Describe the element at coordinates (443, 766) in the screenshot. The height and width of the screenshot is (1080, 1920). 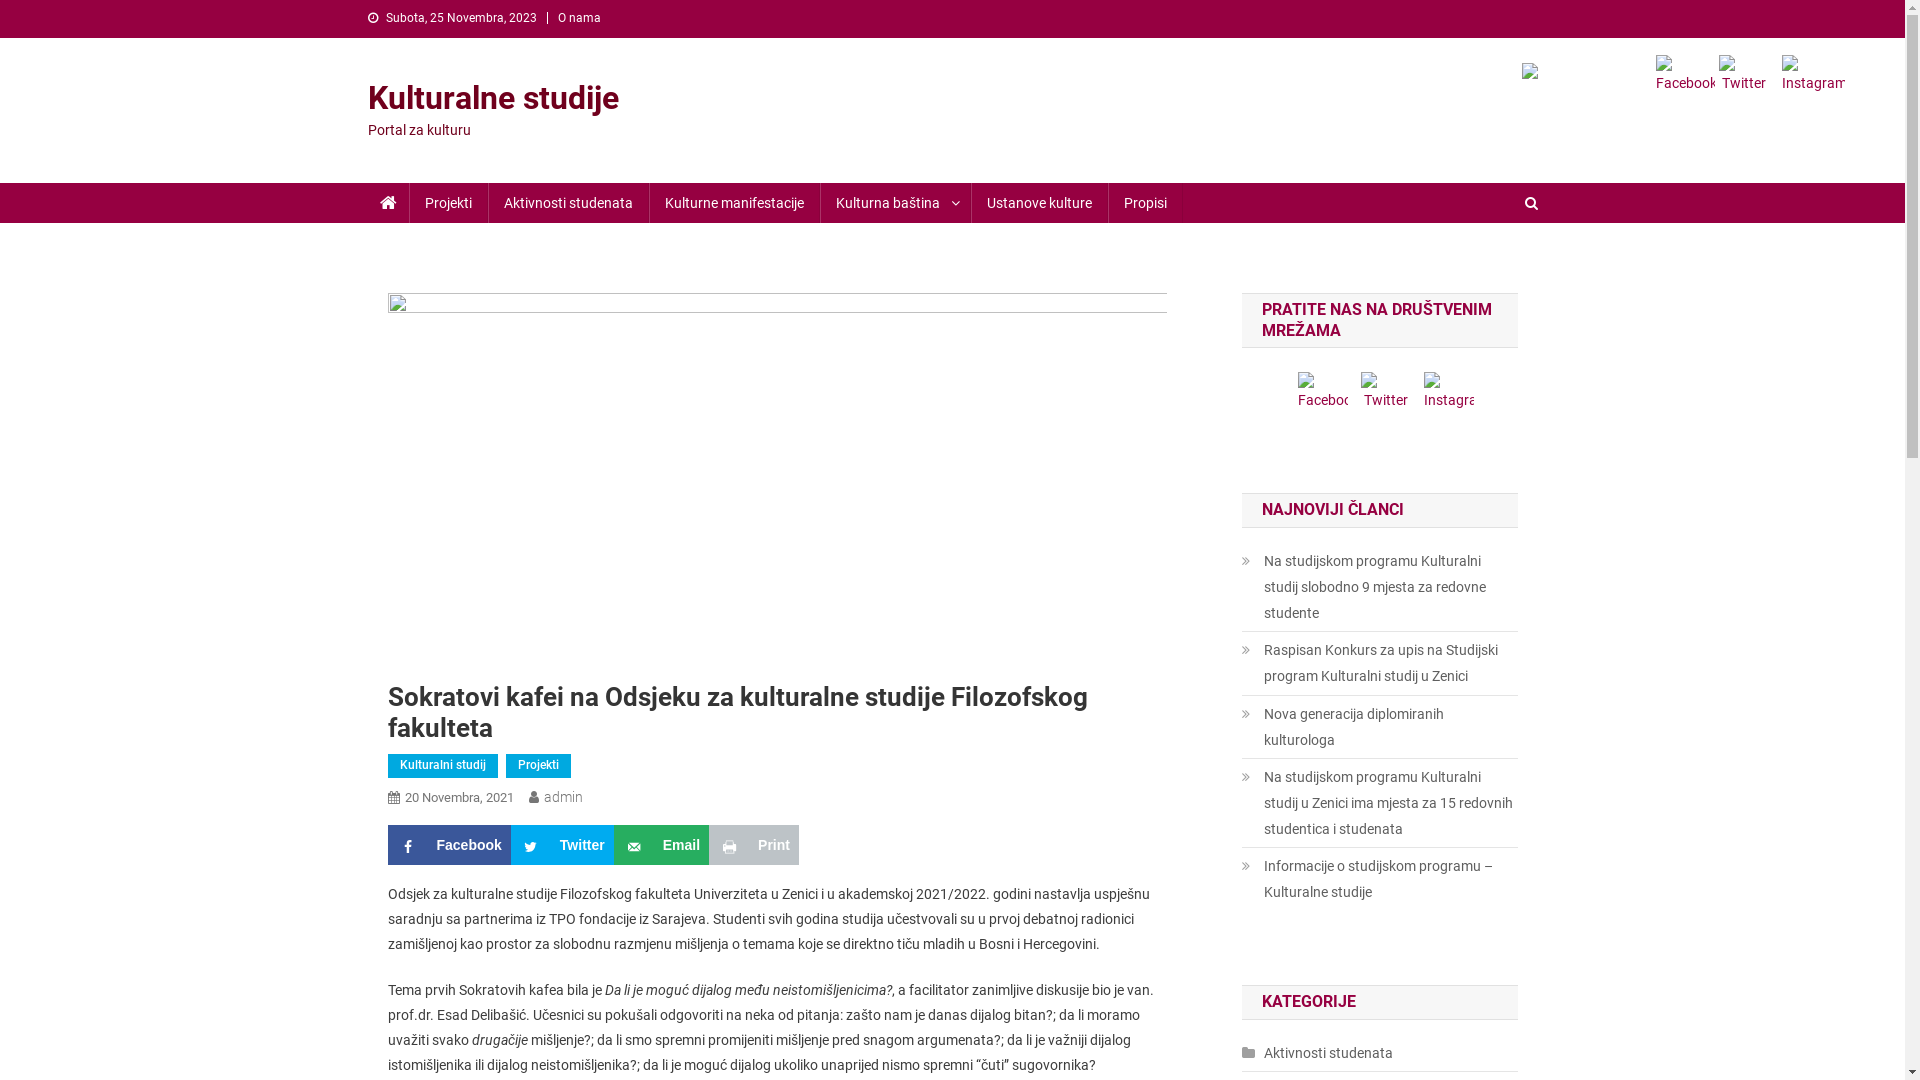
I see `Kulturalni studij` at that location.